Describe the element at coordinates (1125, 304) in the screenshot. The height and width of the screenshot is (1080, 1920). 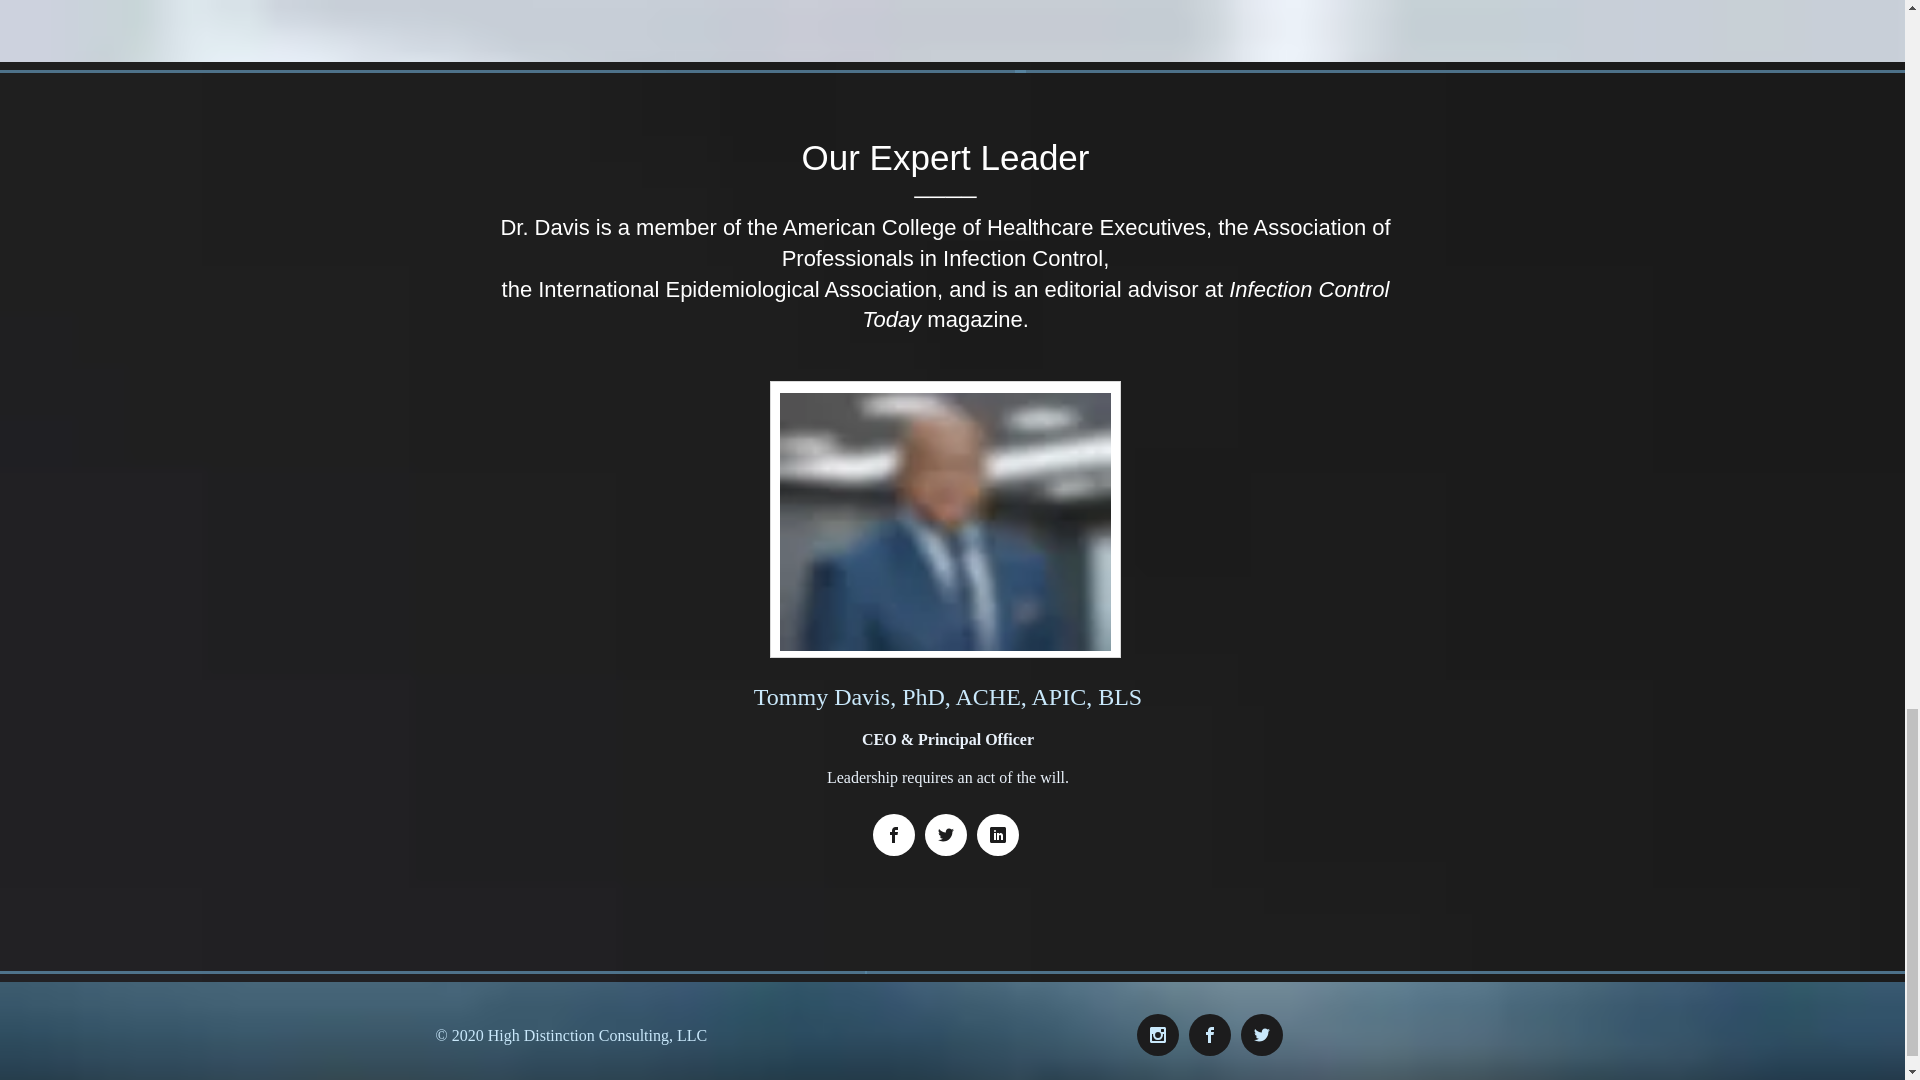
I see `Infection Control Today` at that location.